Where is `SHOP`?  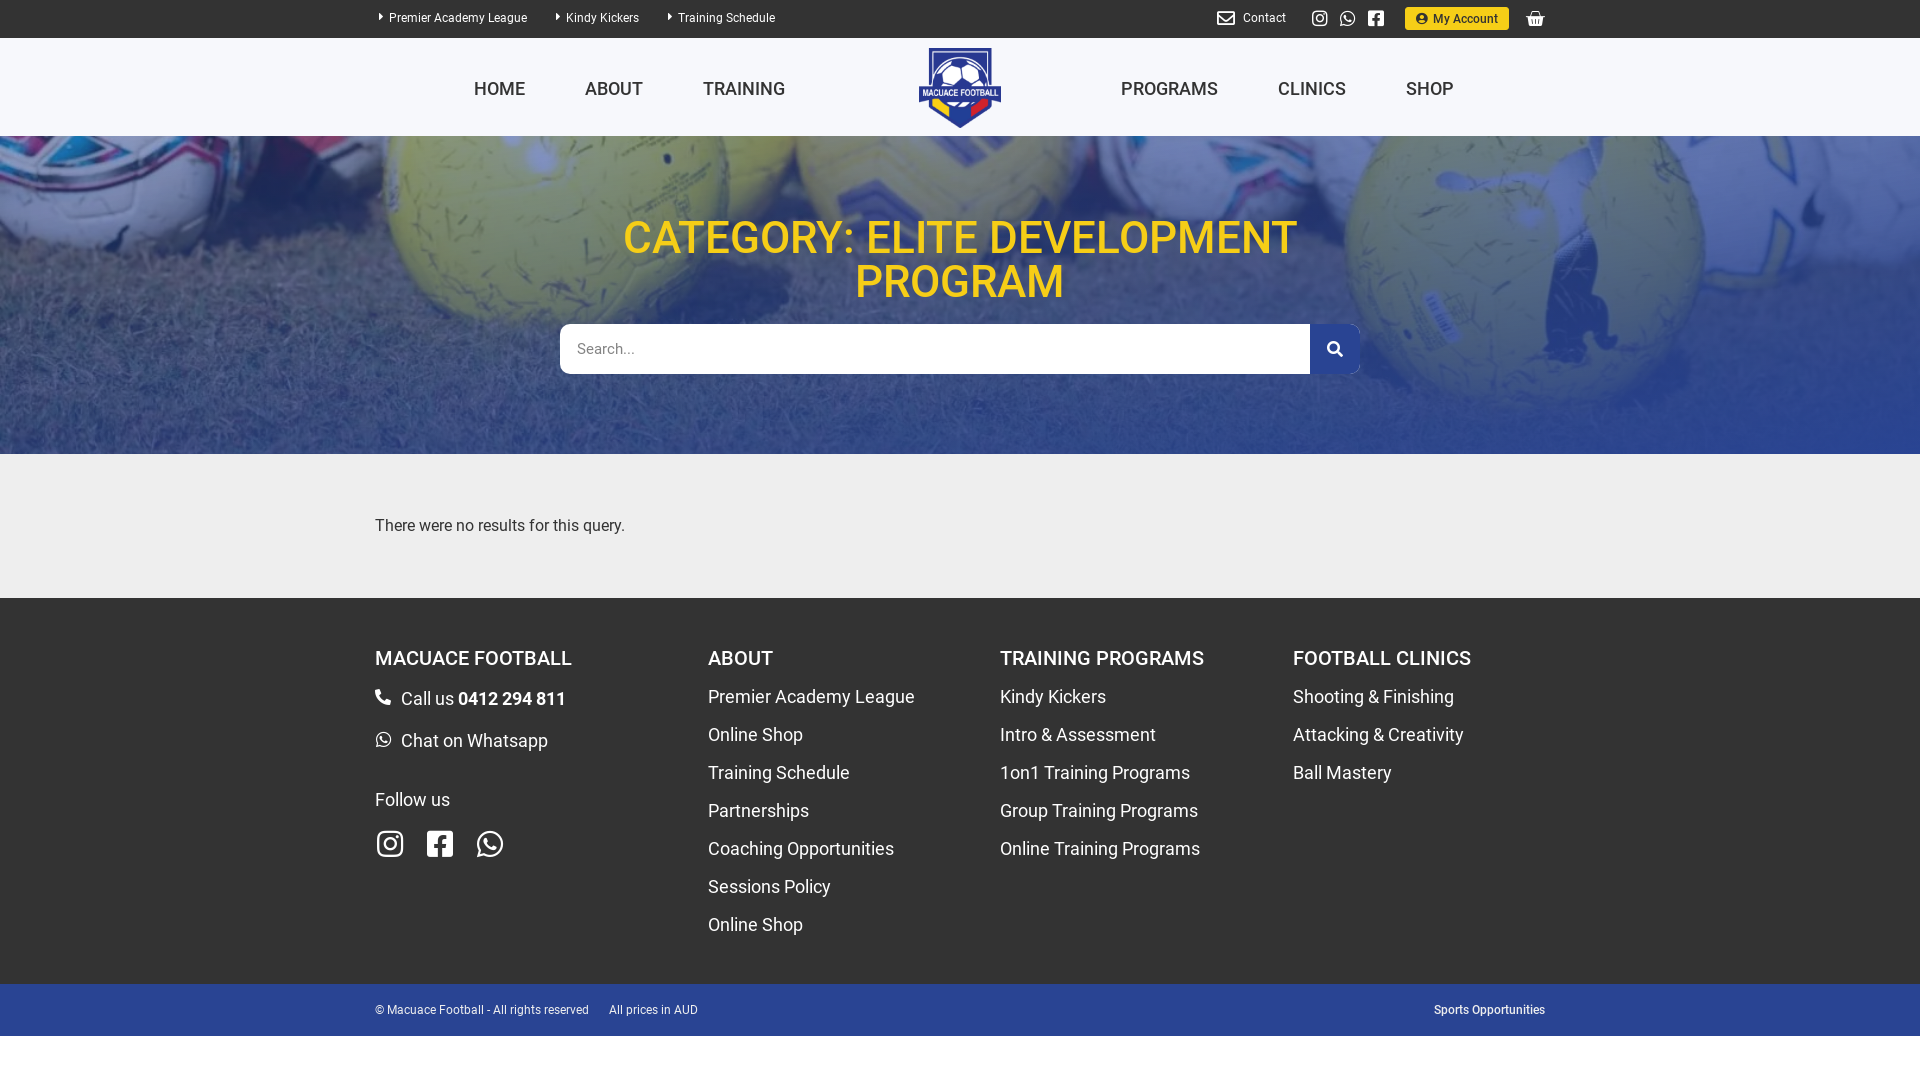 SHOP is located at coordinates (1430, 88).